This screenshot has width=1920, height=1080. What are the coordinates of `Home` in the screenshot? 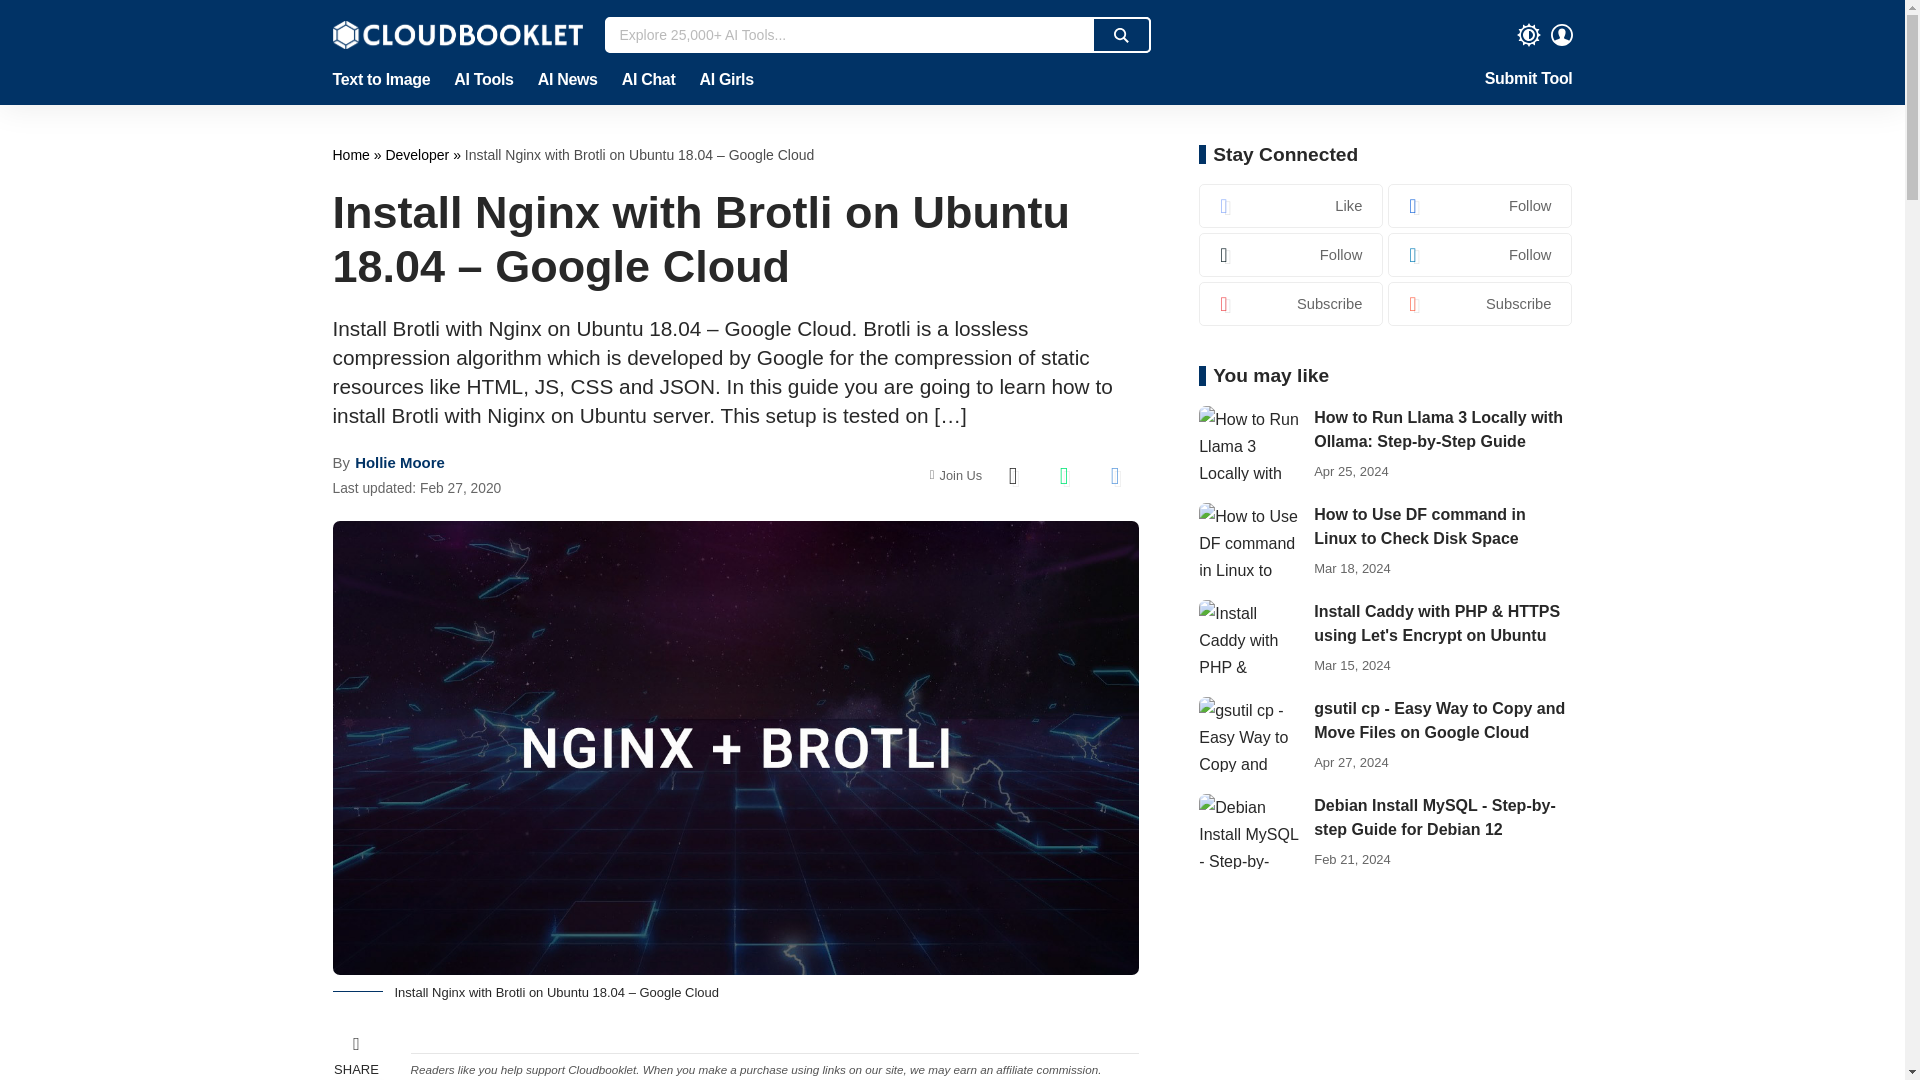 It's located at (352, 154).